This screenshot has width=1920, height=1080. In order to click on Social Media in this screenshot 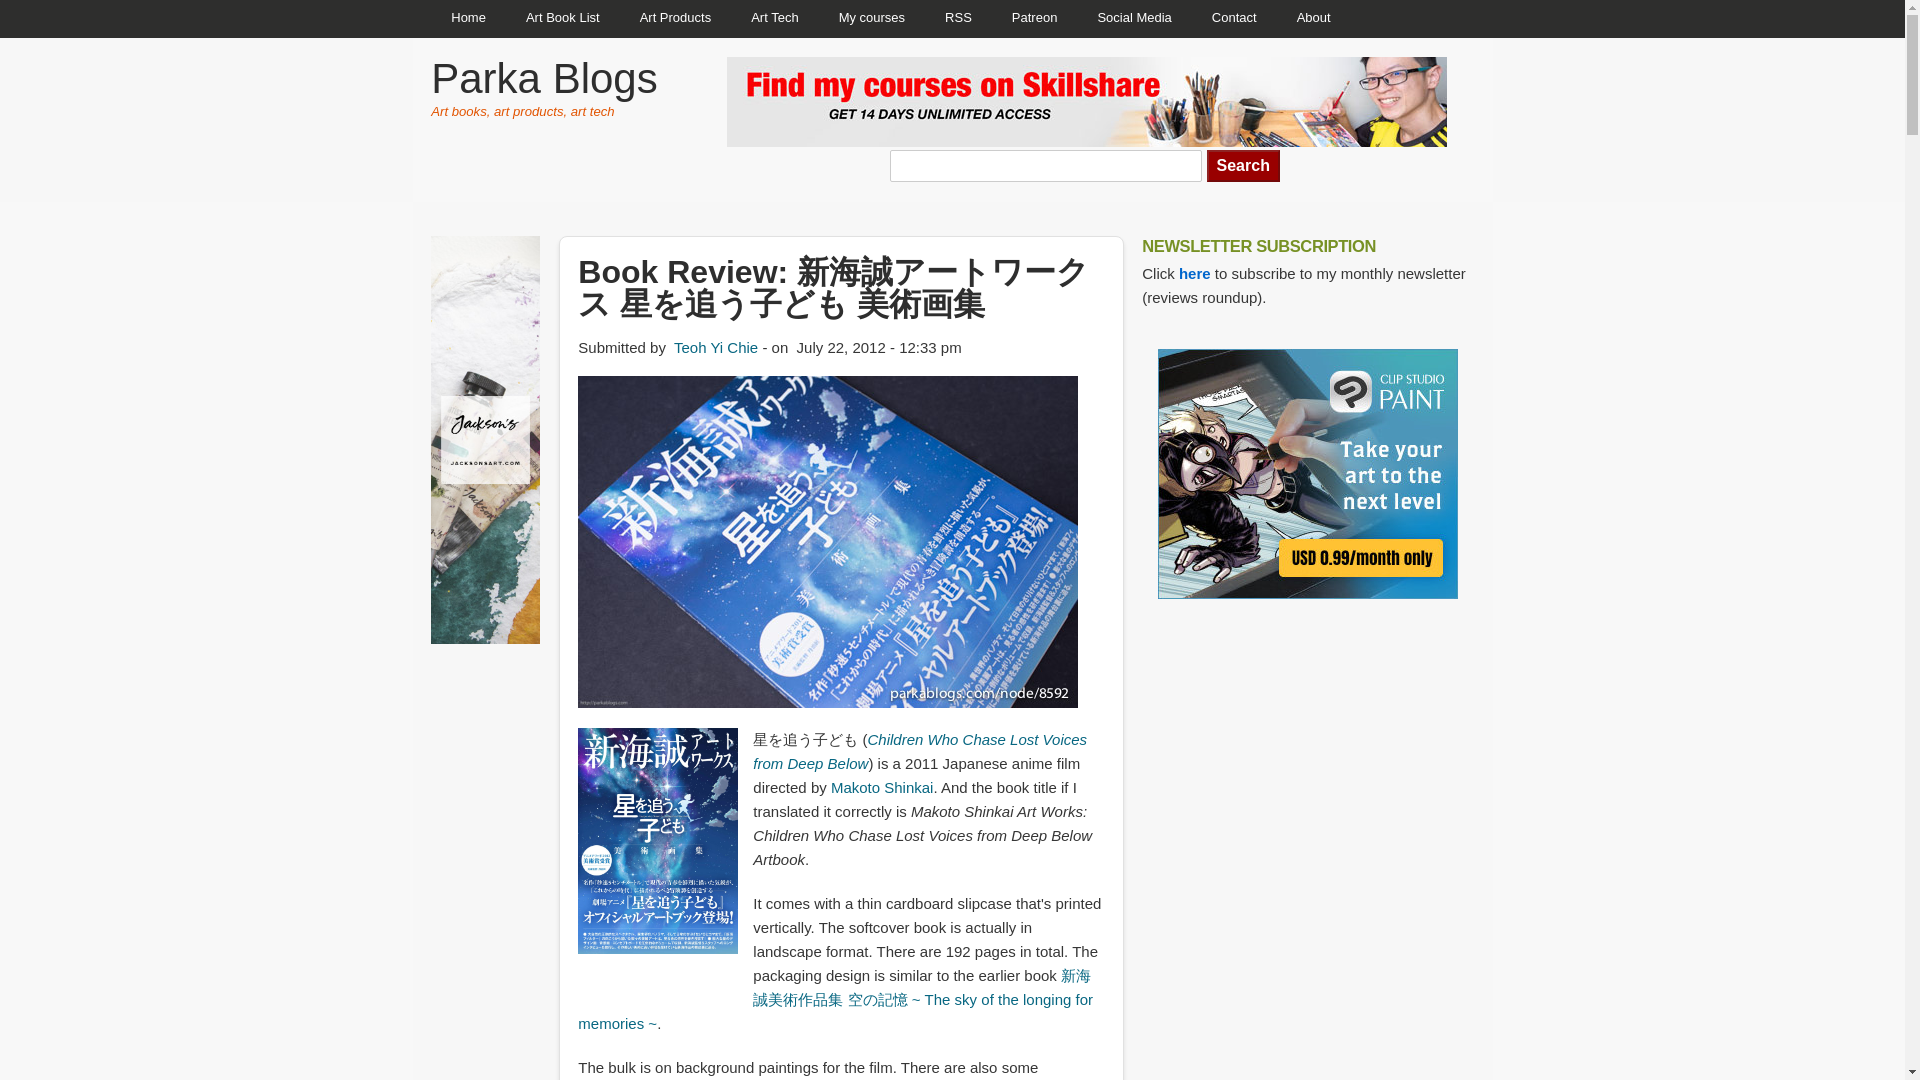, I will do `click(1134, 18)`.